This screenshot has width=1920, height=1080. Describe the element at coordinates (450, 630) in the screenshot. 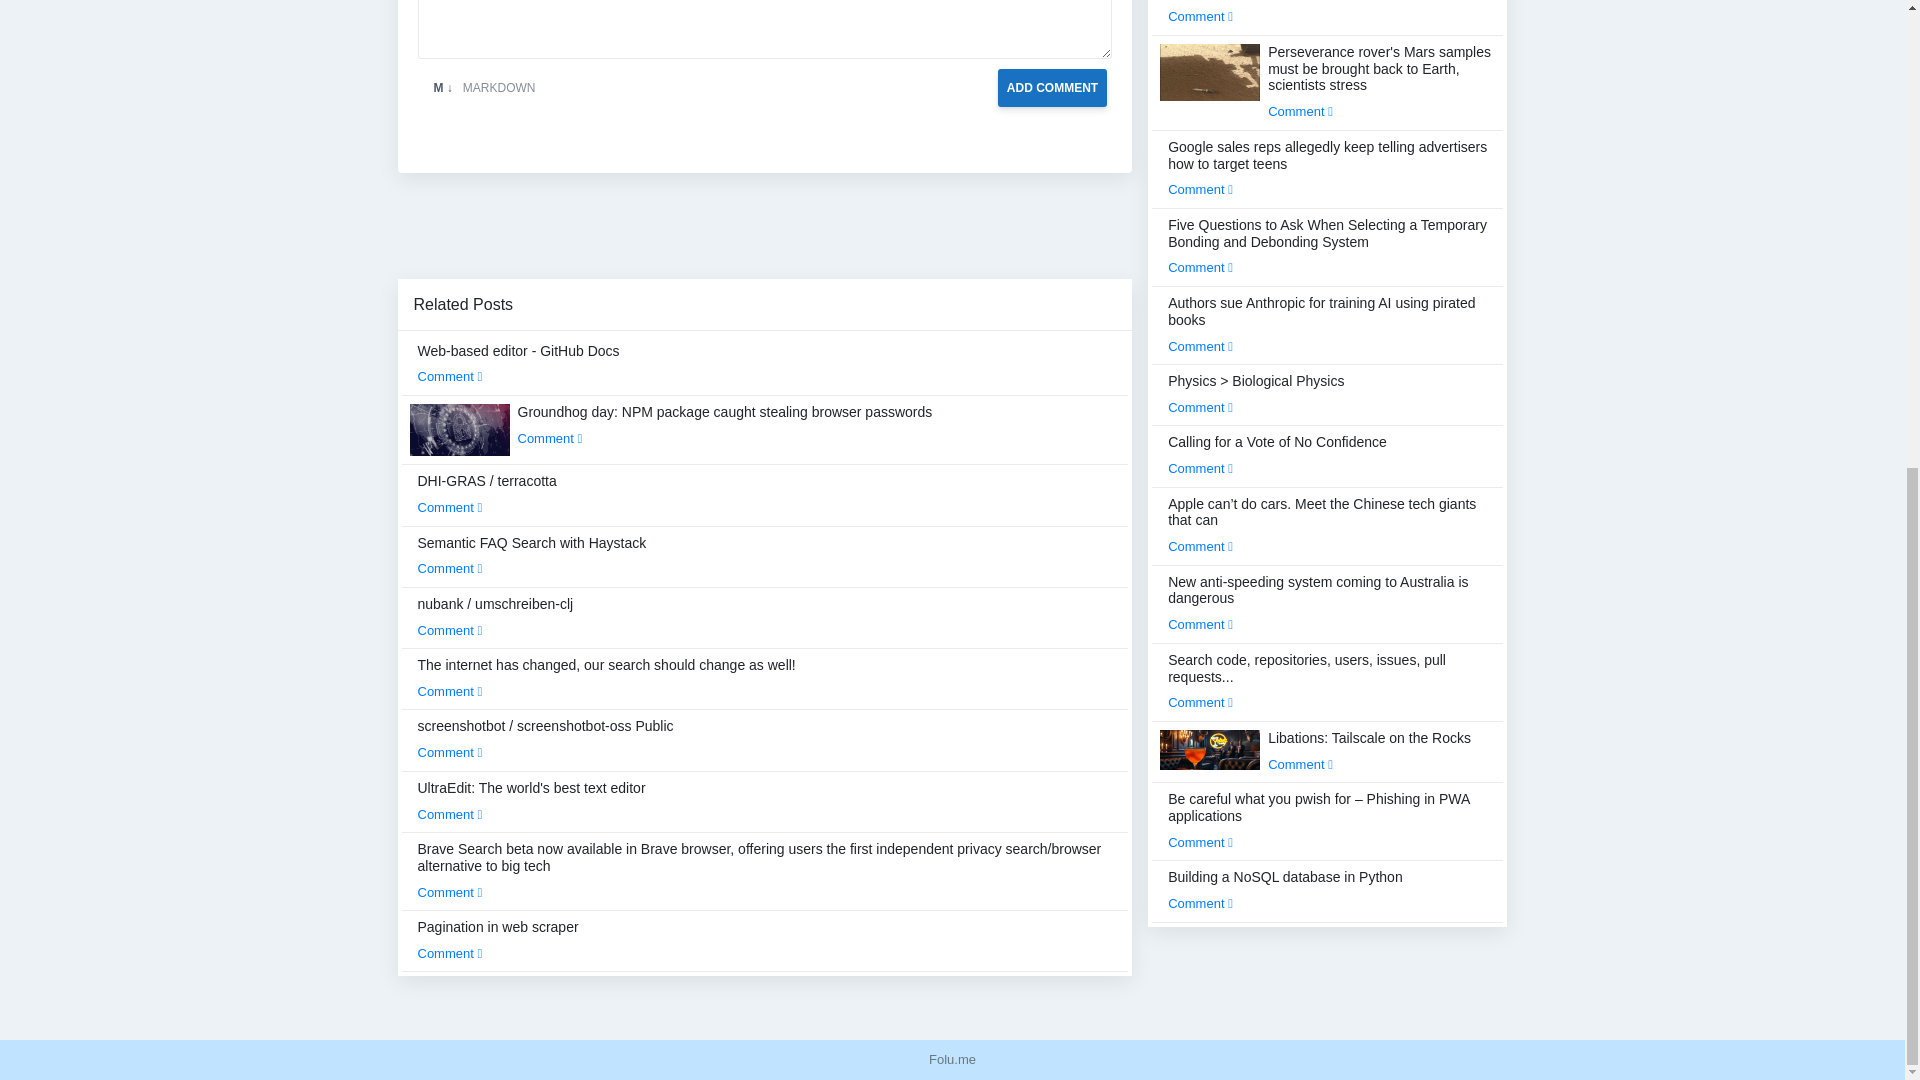

I see `Comment` at that location.